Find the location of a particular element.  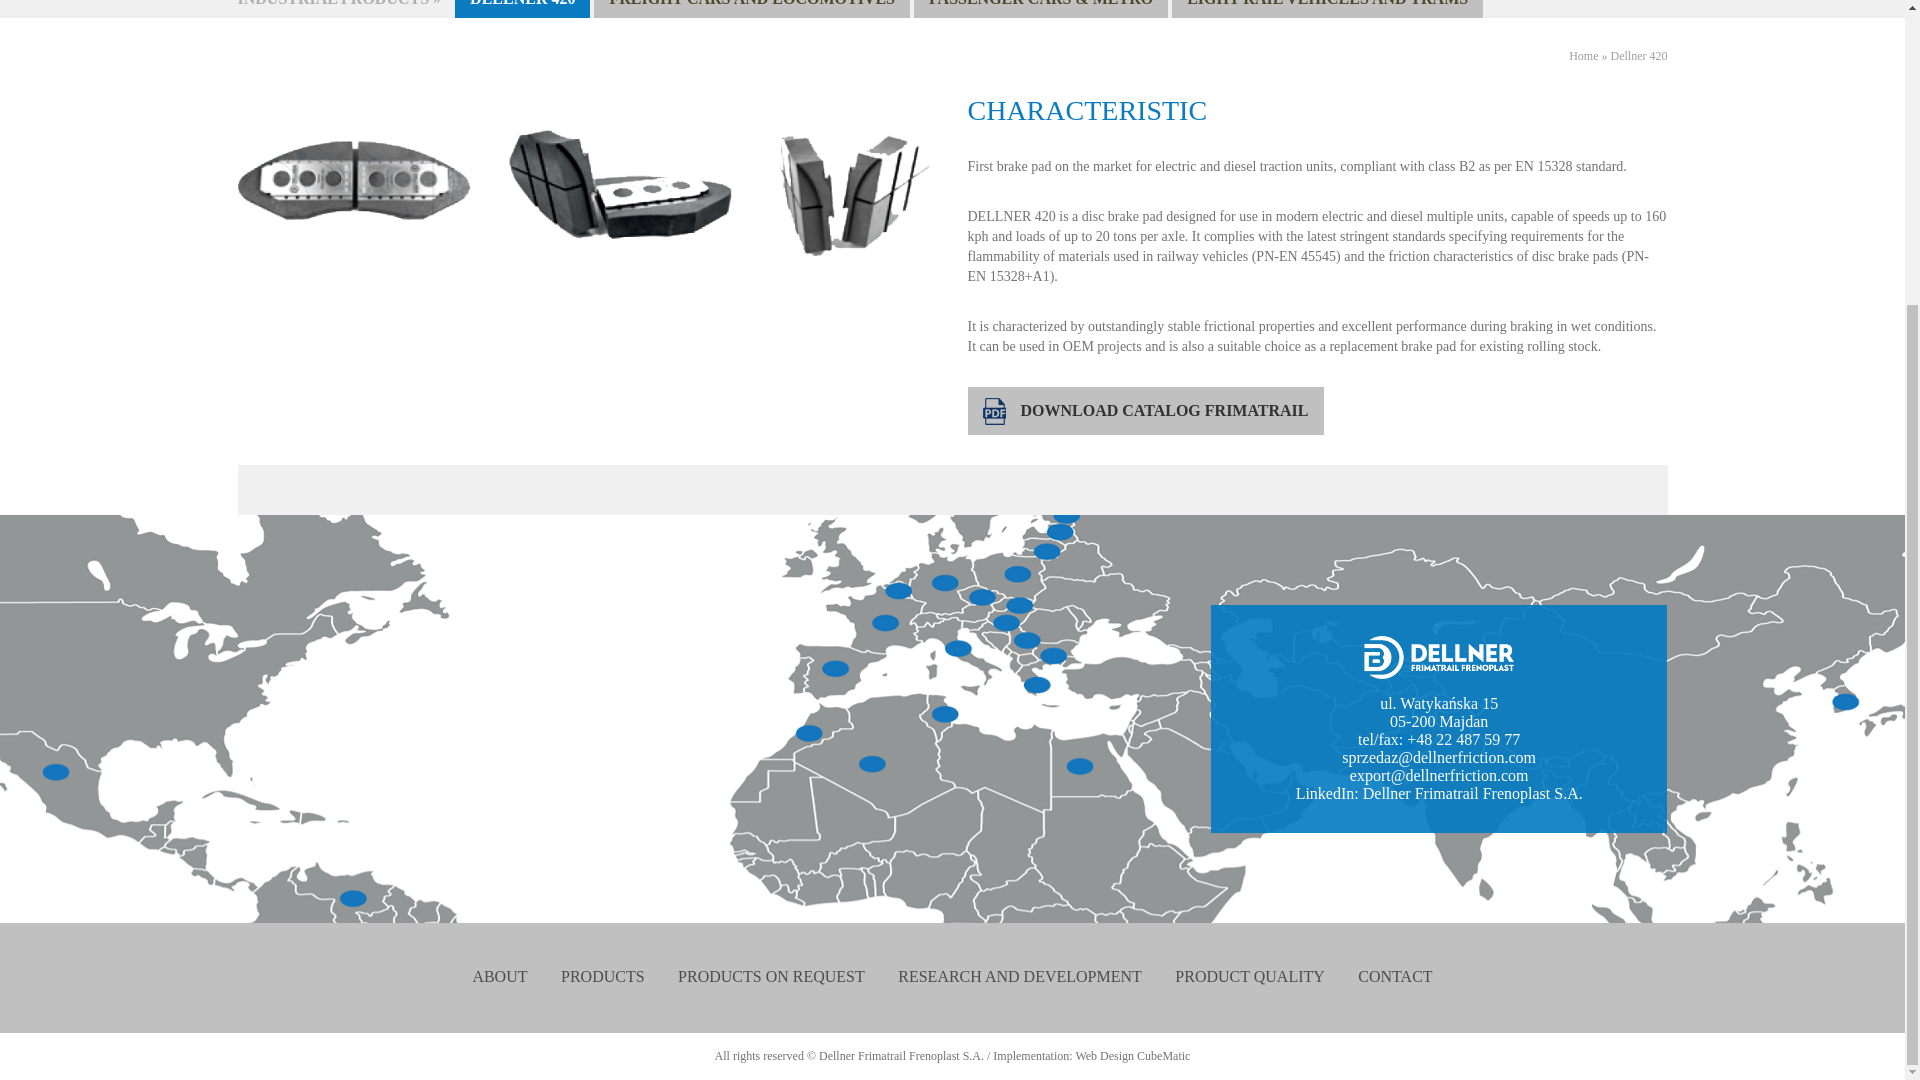

Tworzenie stron www is located at coordinates (1104, 1055).